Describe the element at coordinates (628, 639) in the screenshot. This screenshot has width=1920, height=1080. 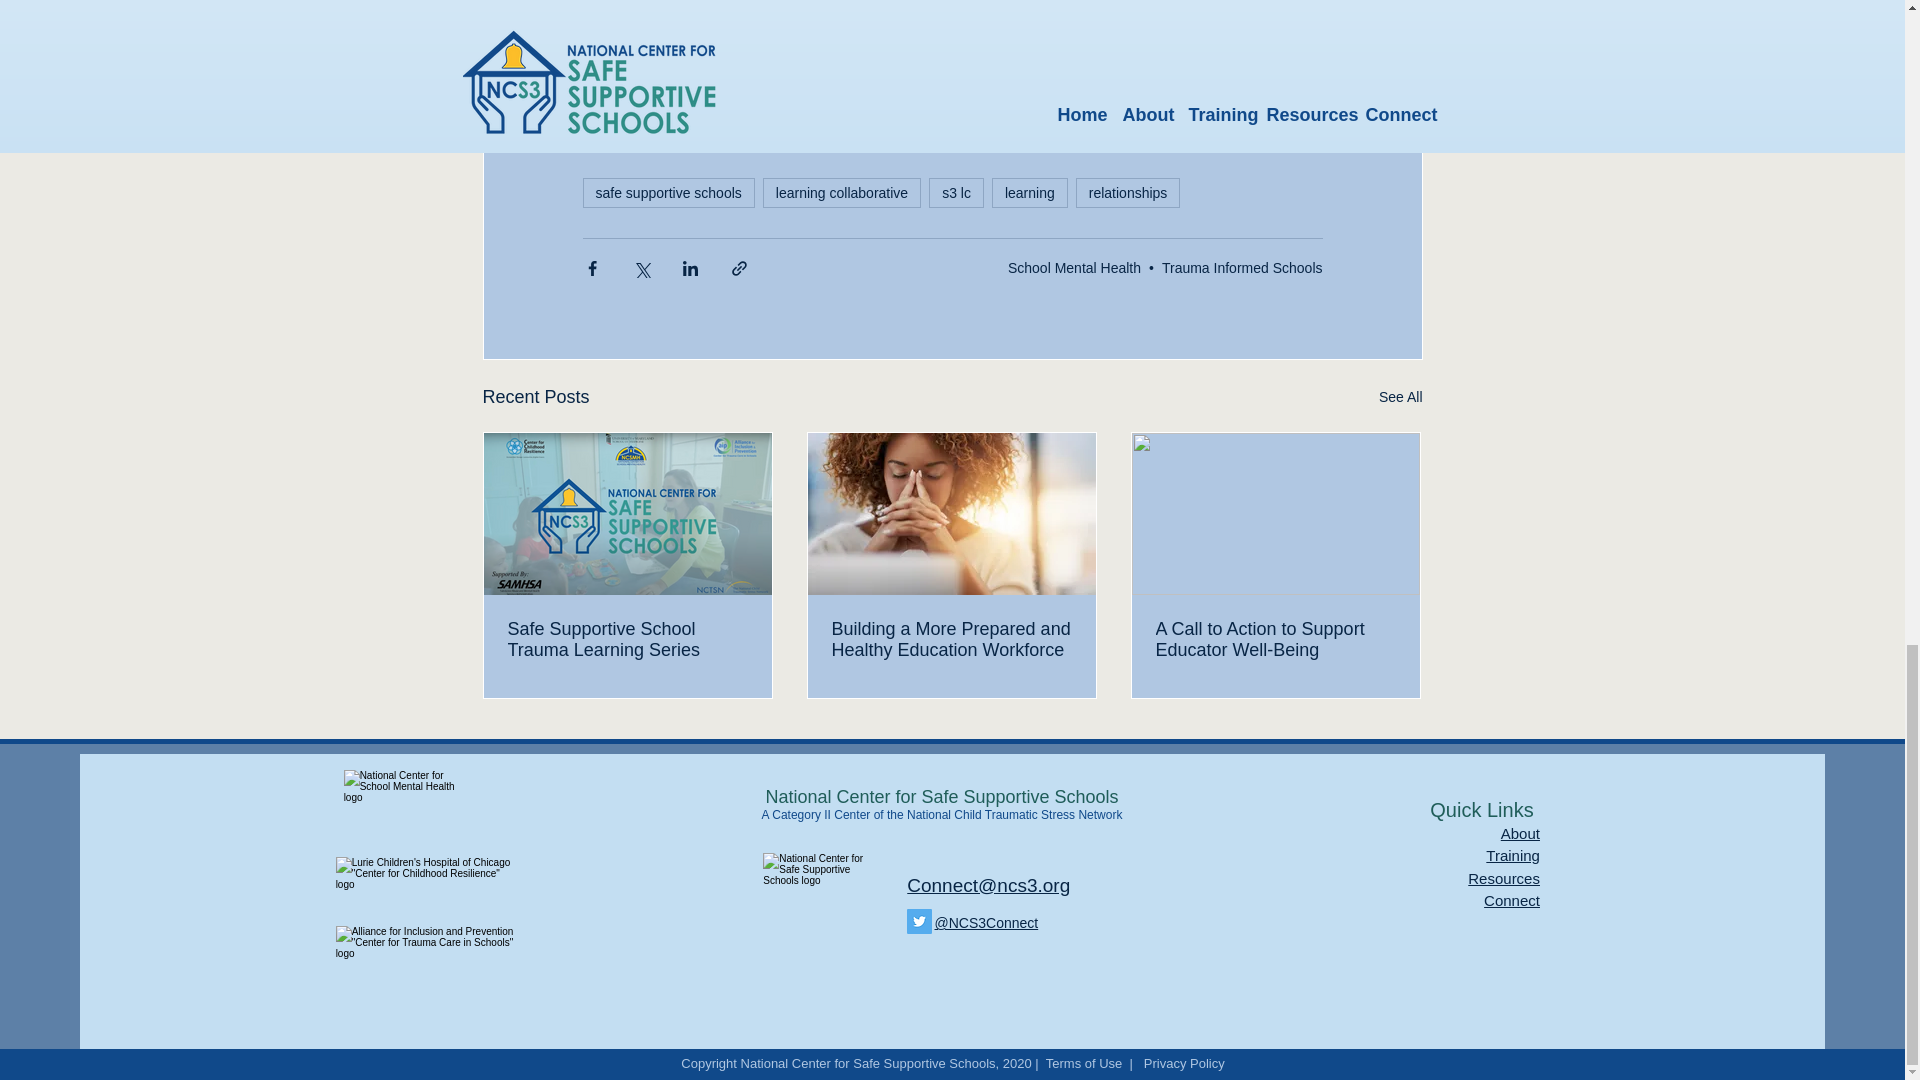
I see `Safe Supportive School Trauma Learning Series` at that location.